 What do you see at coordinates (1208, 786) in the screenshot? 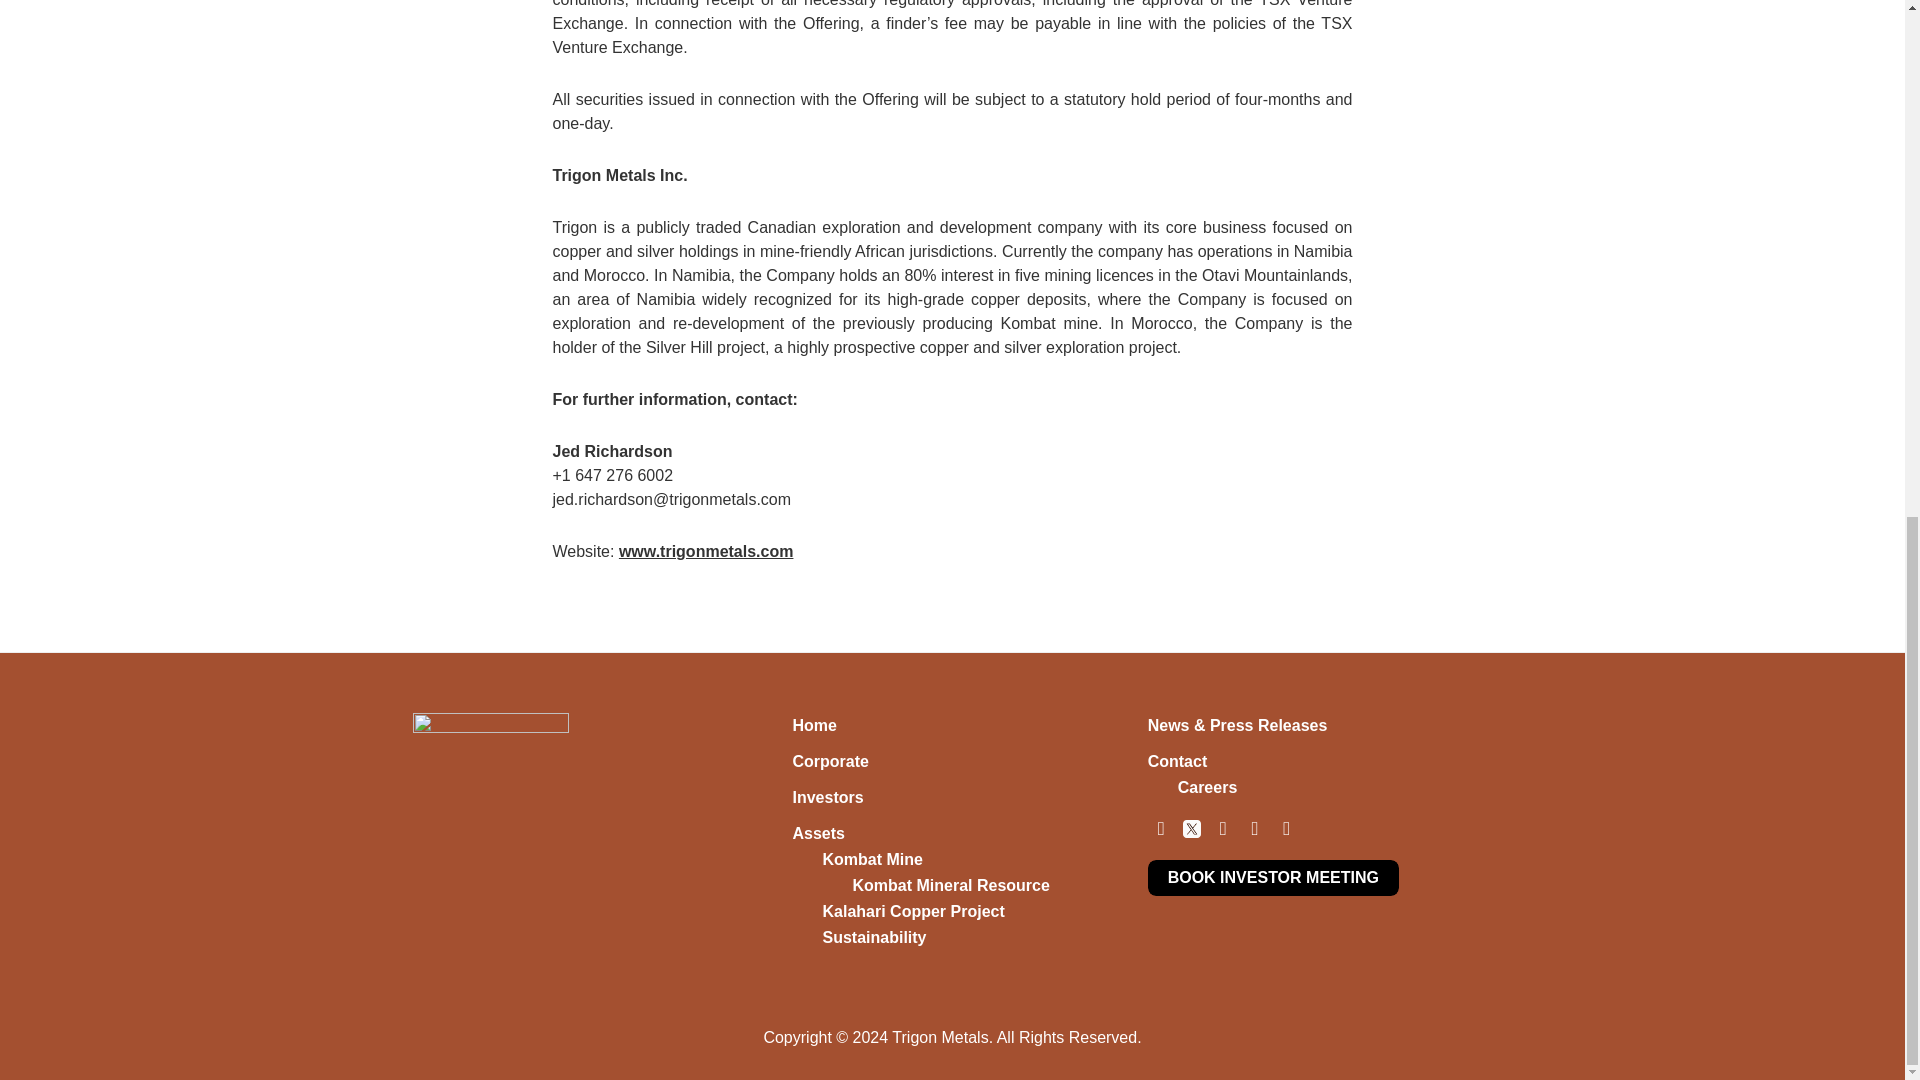
I see `Careers` at bounding box center [1208, 786].